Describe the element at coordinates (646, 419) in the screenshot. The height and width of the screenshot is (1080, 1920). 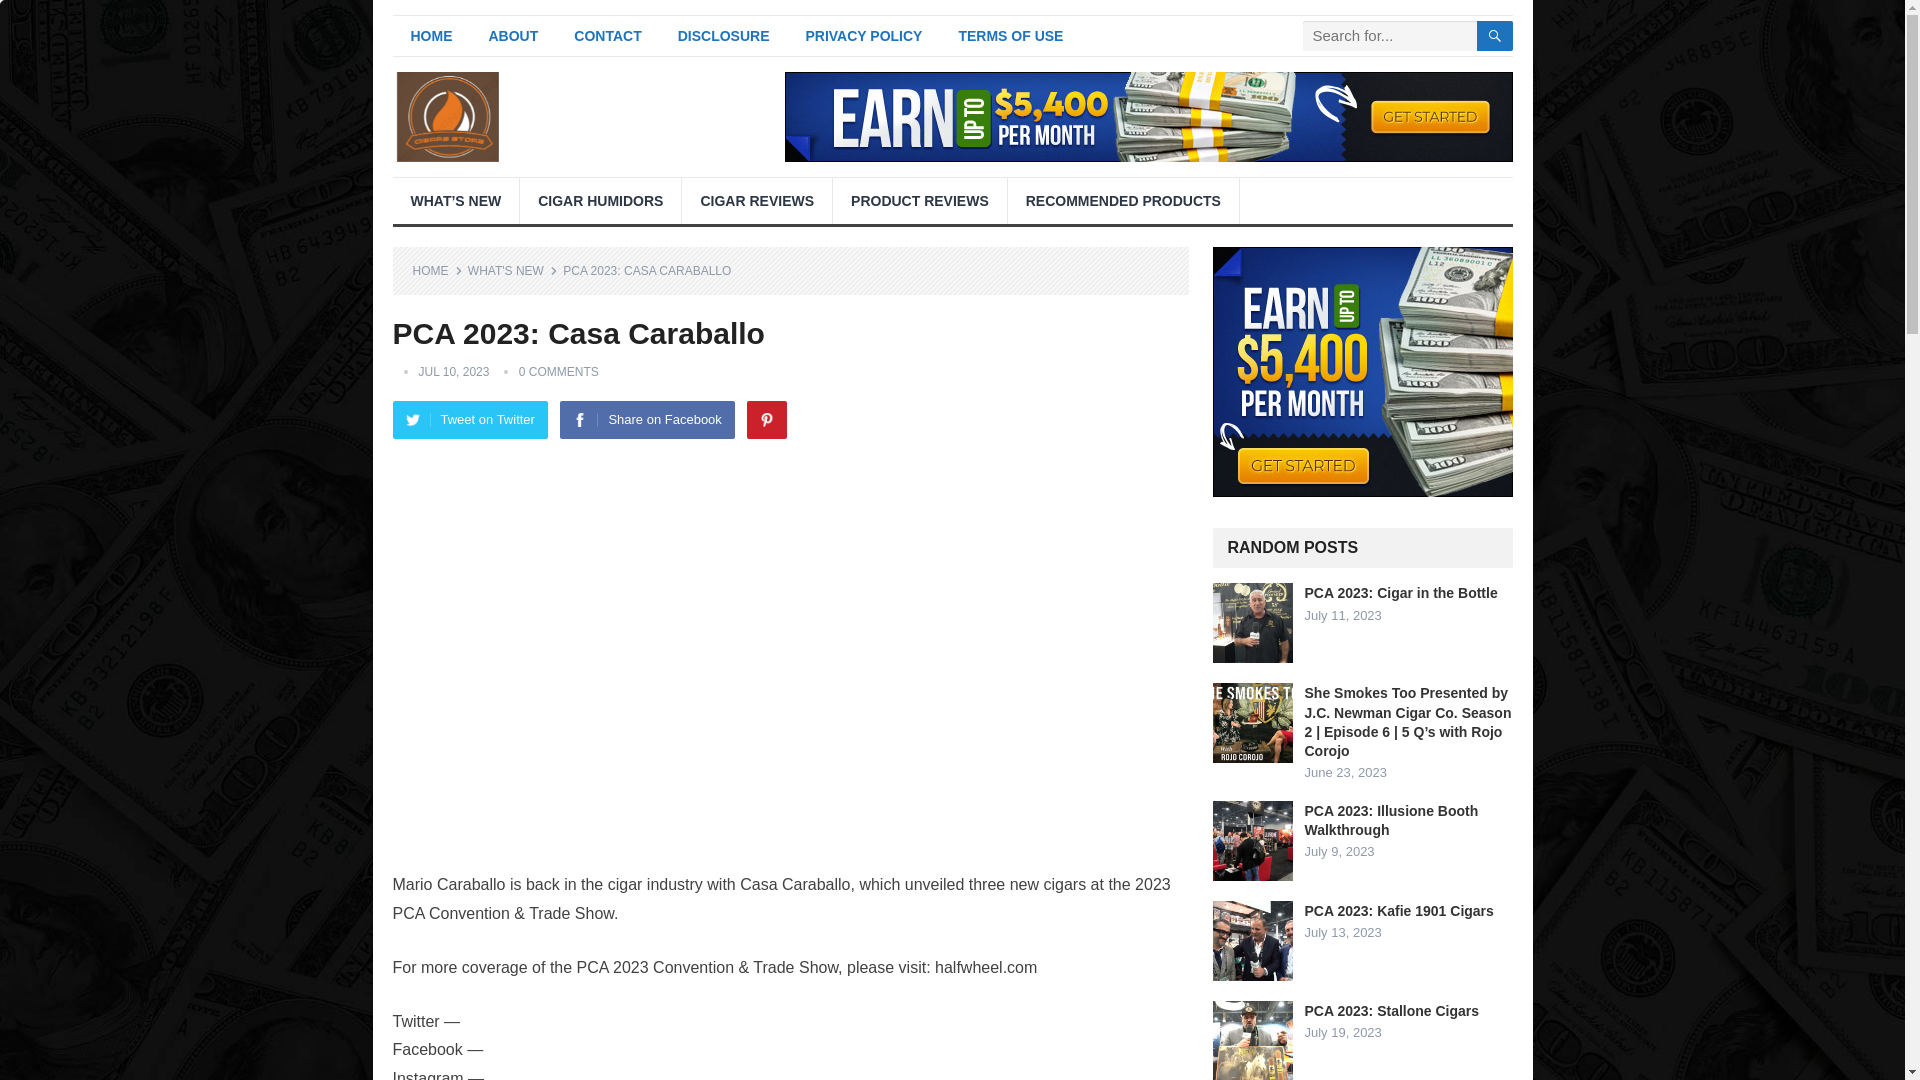
I see `Share on Facebook` at that location.